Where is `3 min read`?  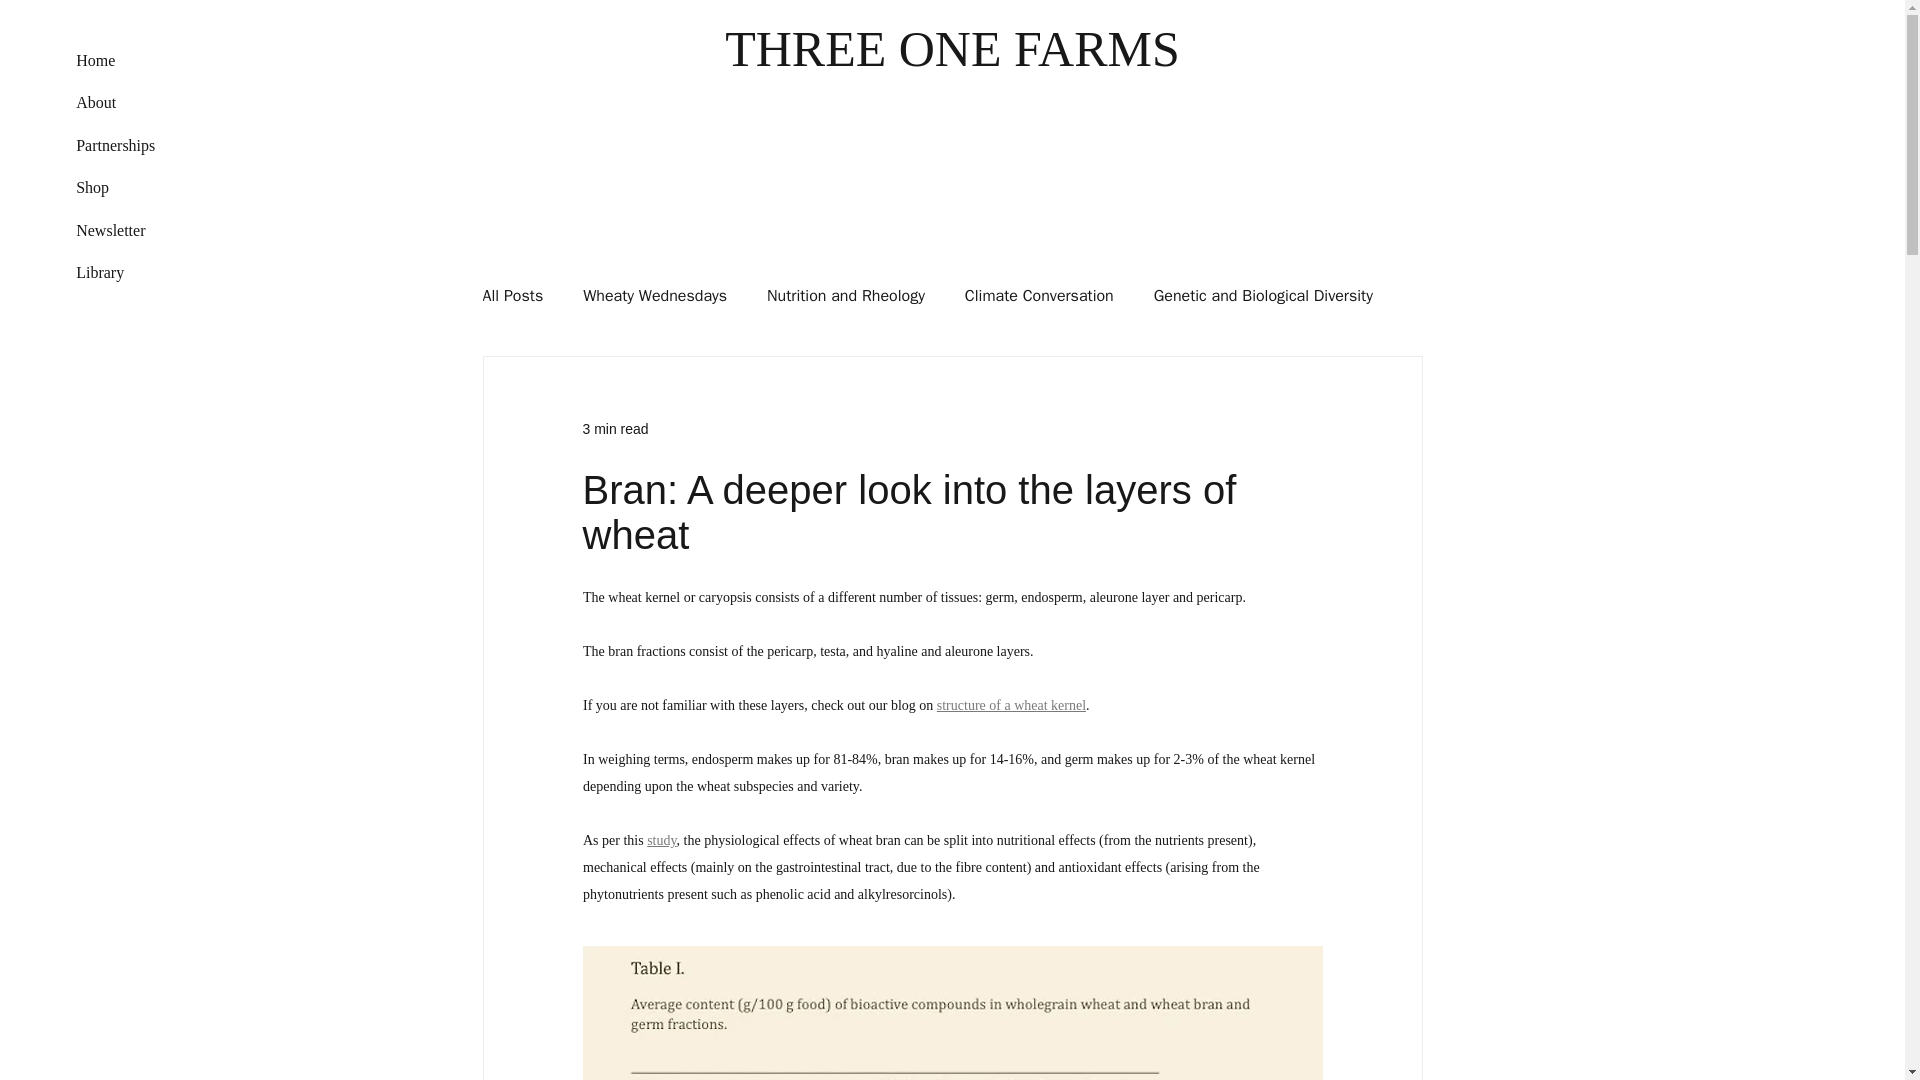 3 min read is located at coordinates (614, 428).